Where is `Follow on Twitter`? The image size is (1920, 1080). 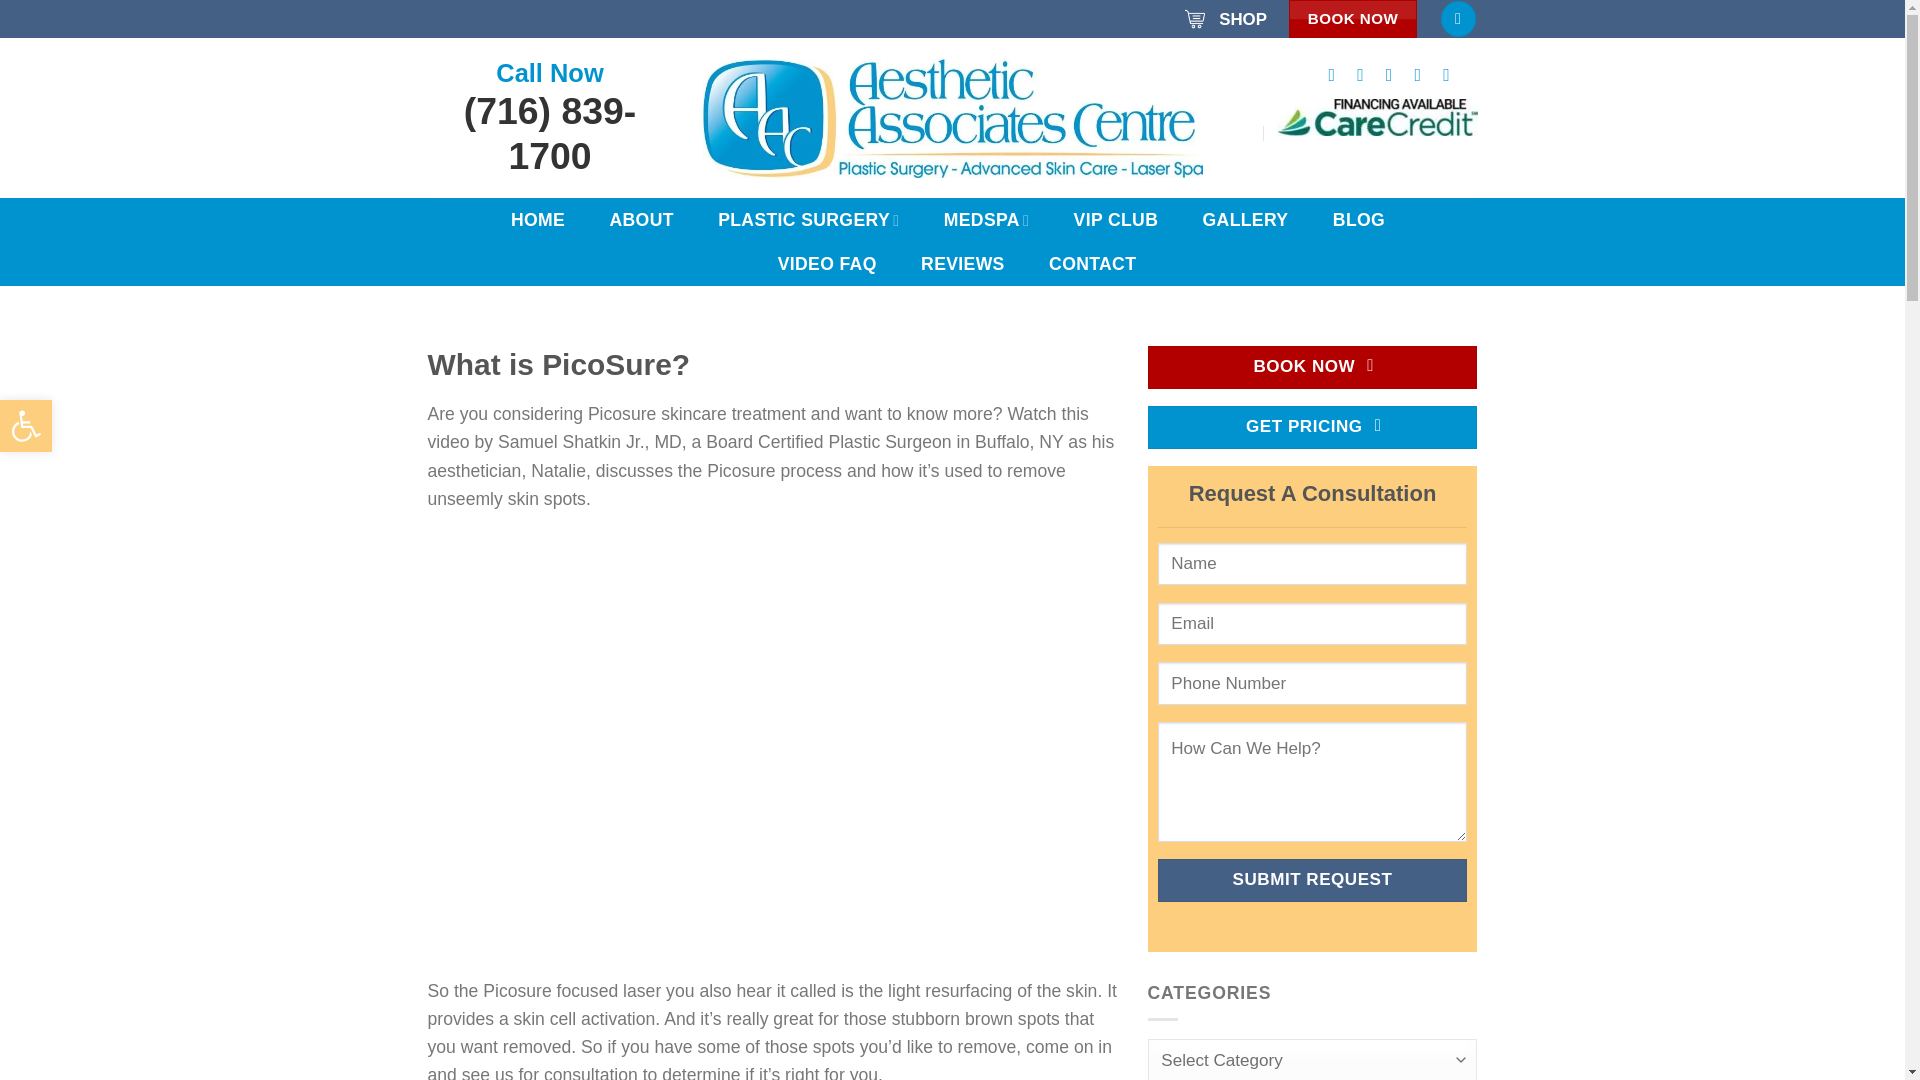 Follow on Twitter is located at coordinates (1394, 74).